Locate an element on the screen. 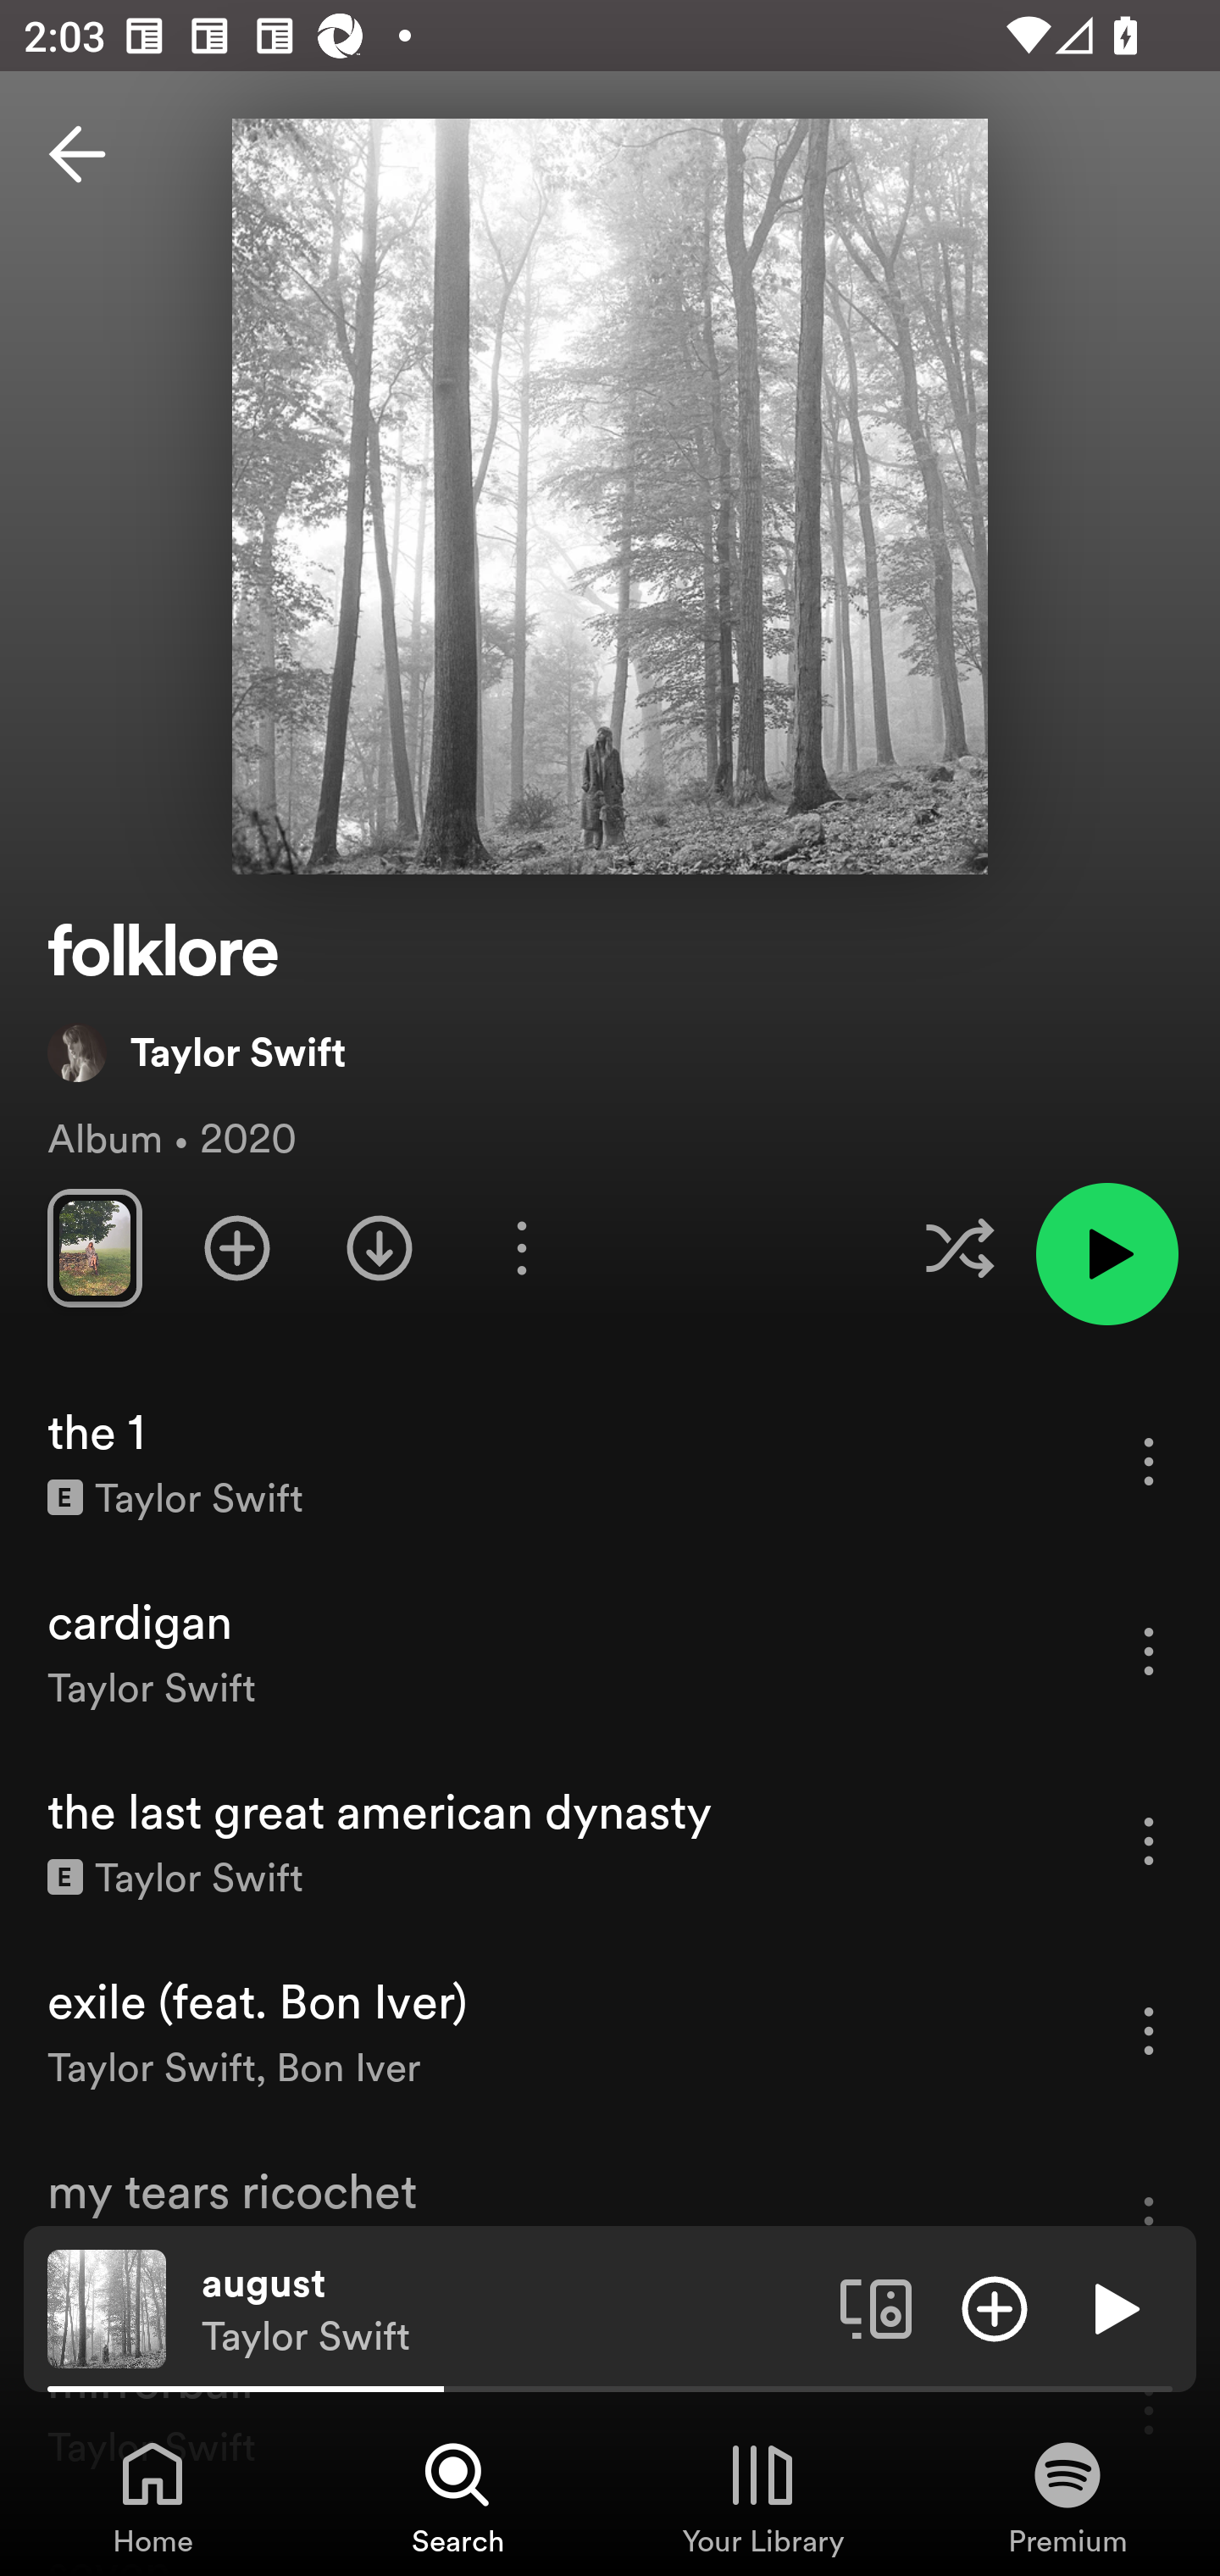 The height and width of the screenshot is (2576, 1220). Add item is located at coordinates (995, 2307).